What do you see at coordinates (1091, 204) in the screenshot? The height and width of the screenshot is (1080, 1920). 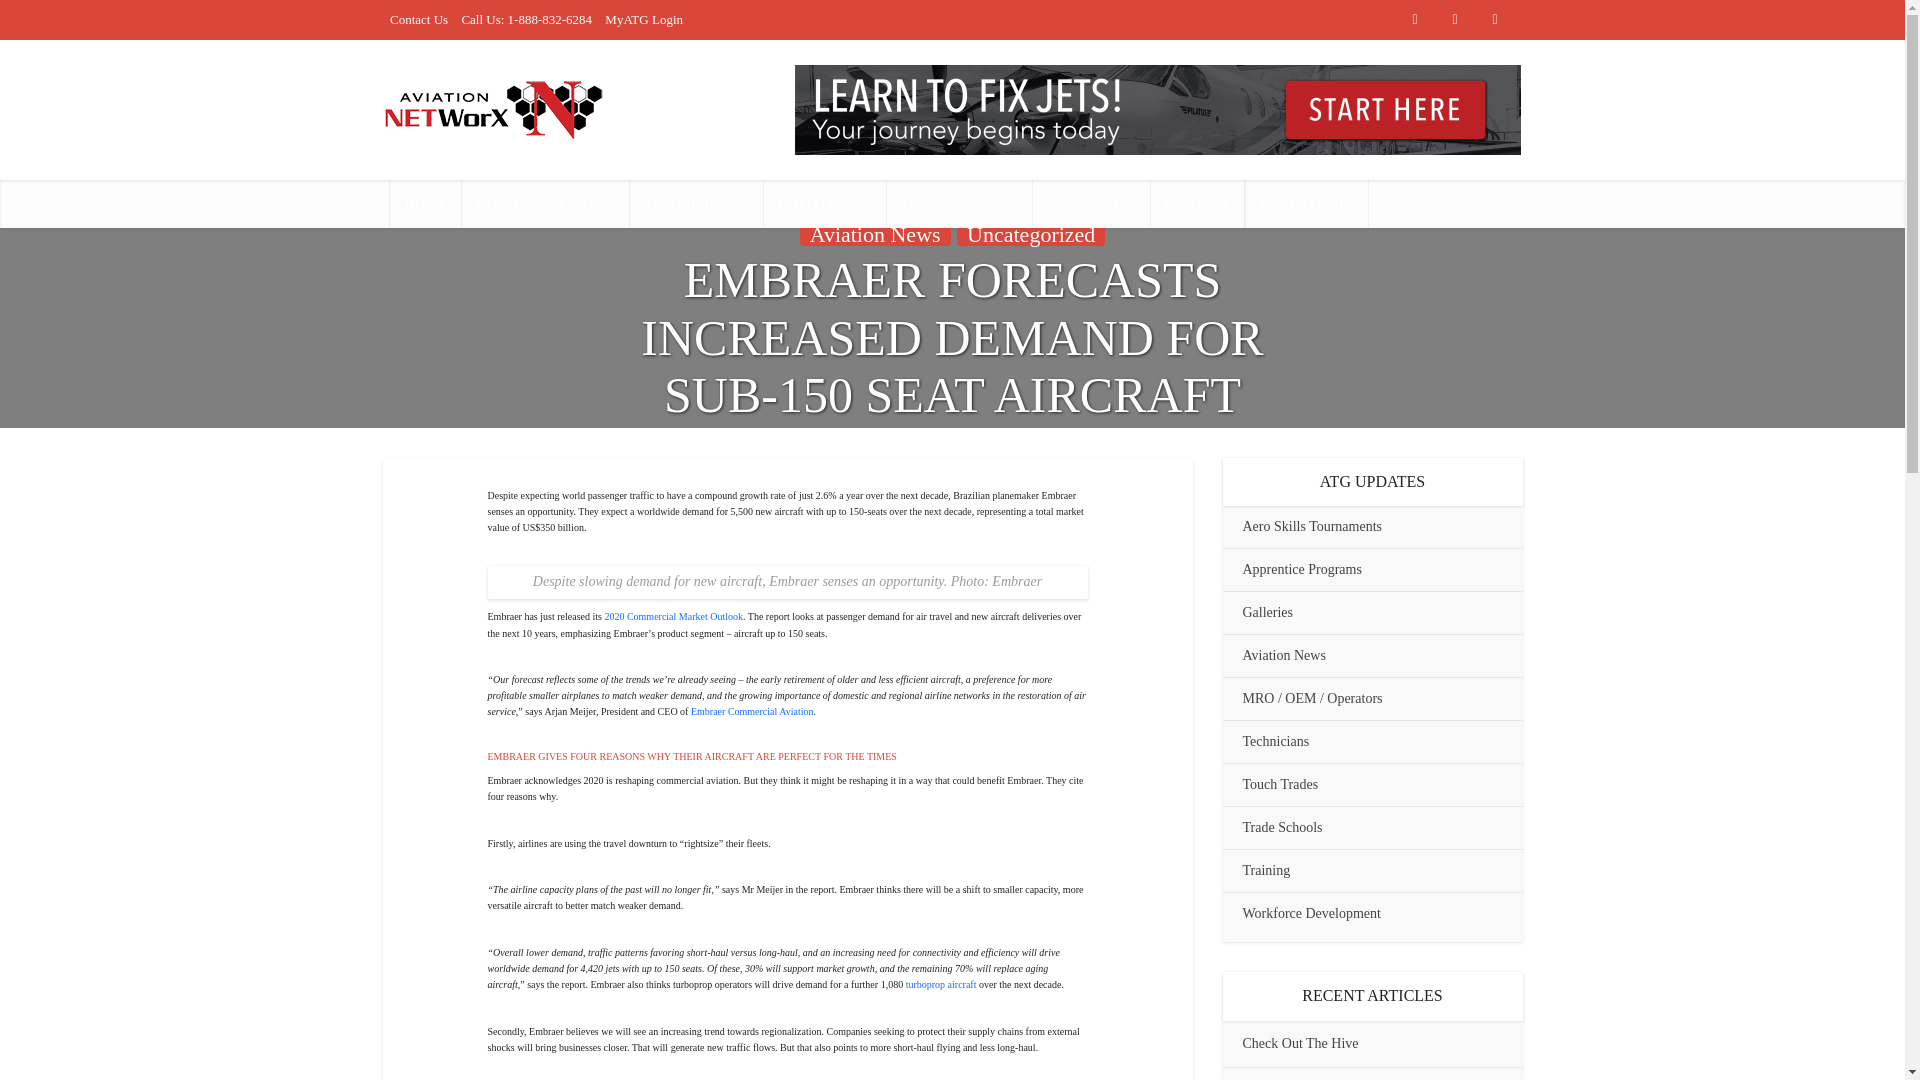 I see `ABOUT ATG` at bounding box center [1091, 204].